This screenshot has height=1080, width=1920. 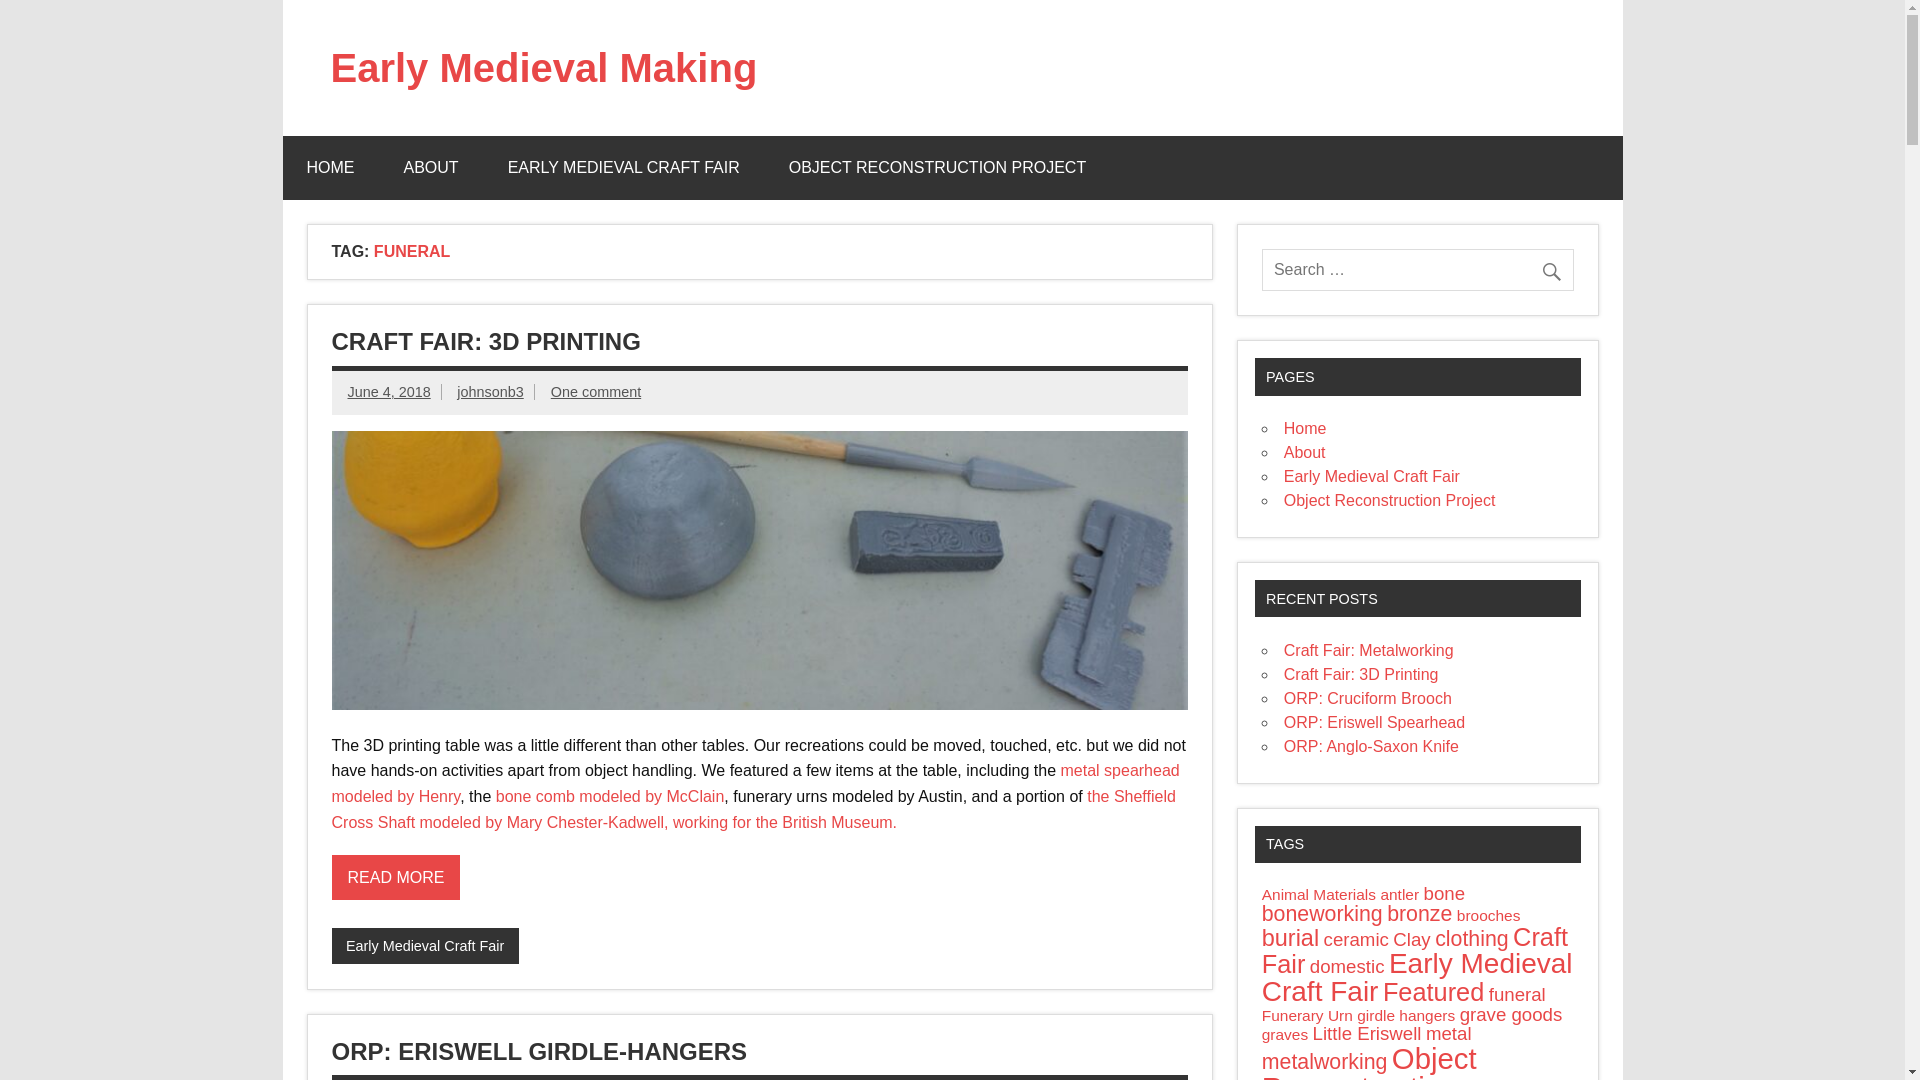 I want to click on HOME, so click(x=330, y=168).